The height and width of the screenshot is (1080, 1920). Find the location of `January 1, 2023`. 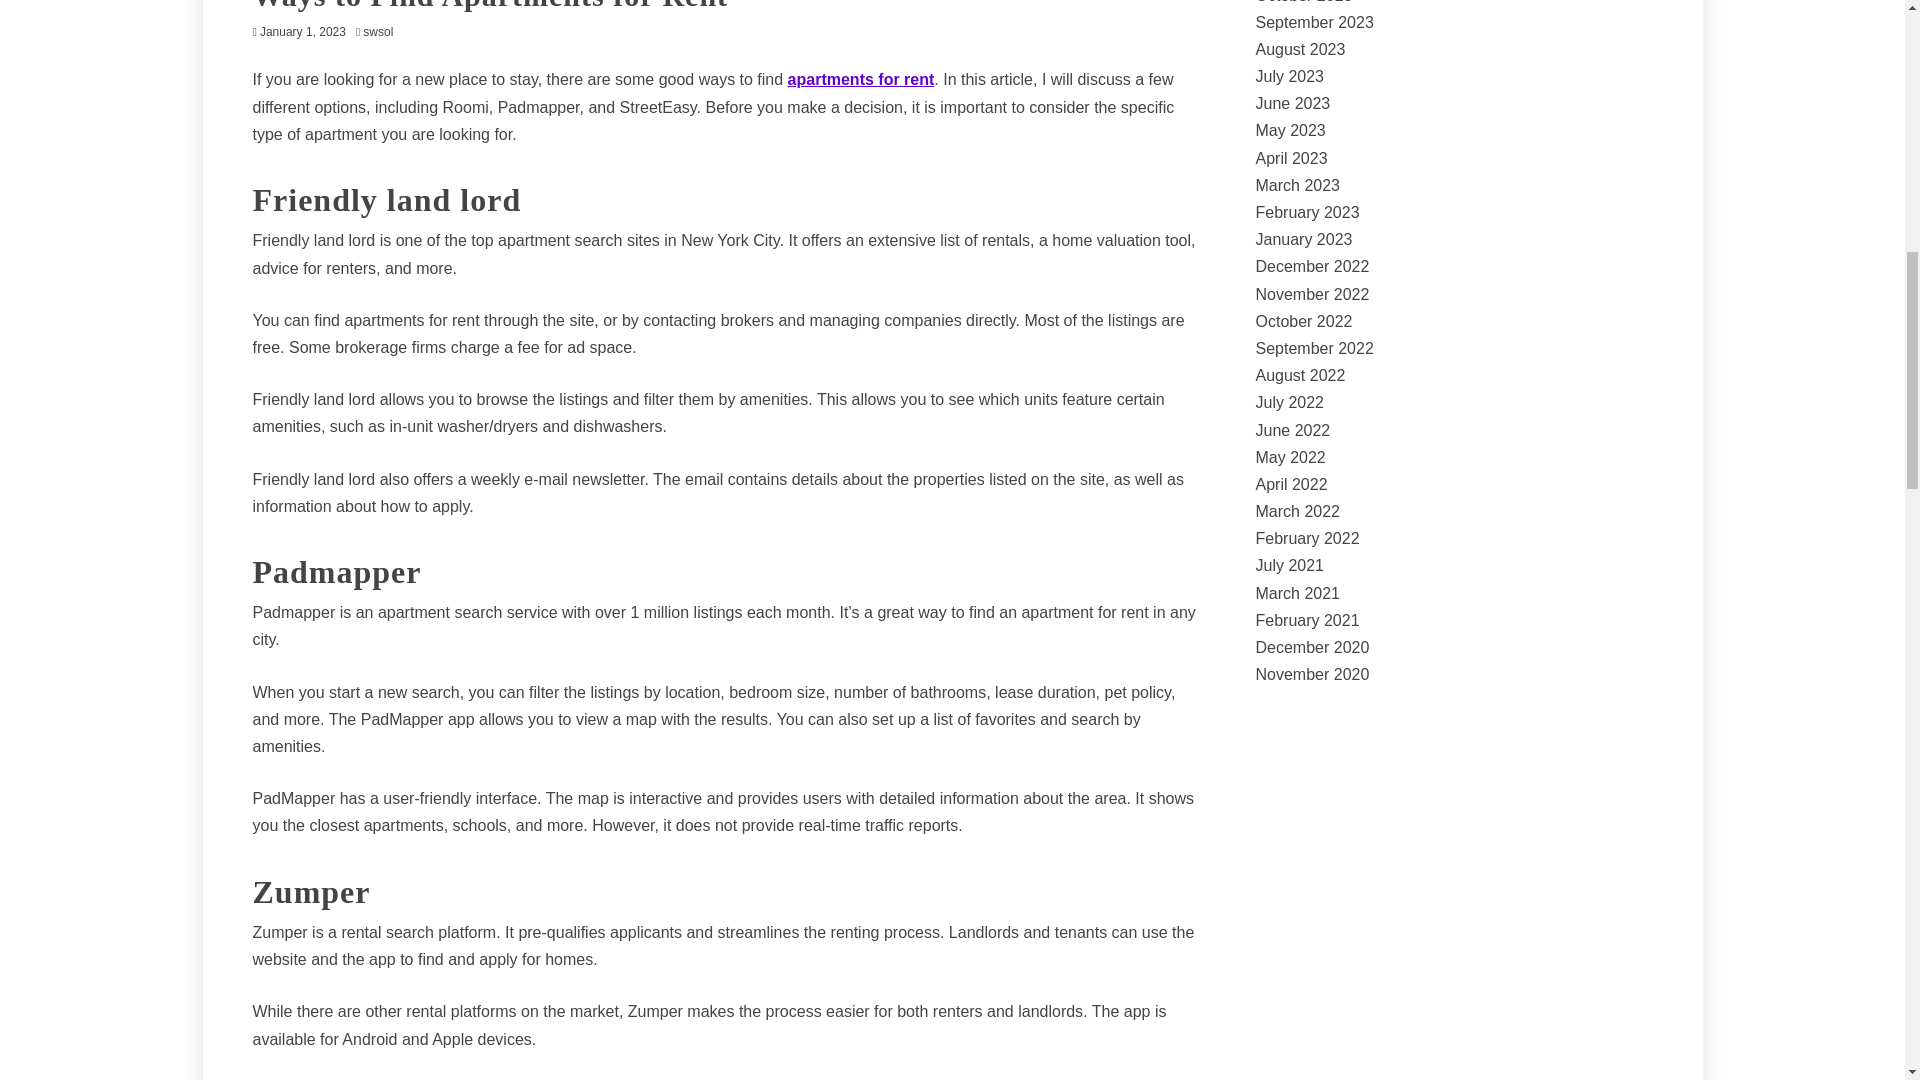

January 1, 2023 is located at coordinates (302, 31).